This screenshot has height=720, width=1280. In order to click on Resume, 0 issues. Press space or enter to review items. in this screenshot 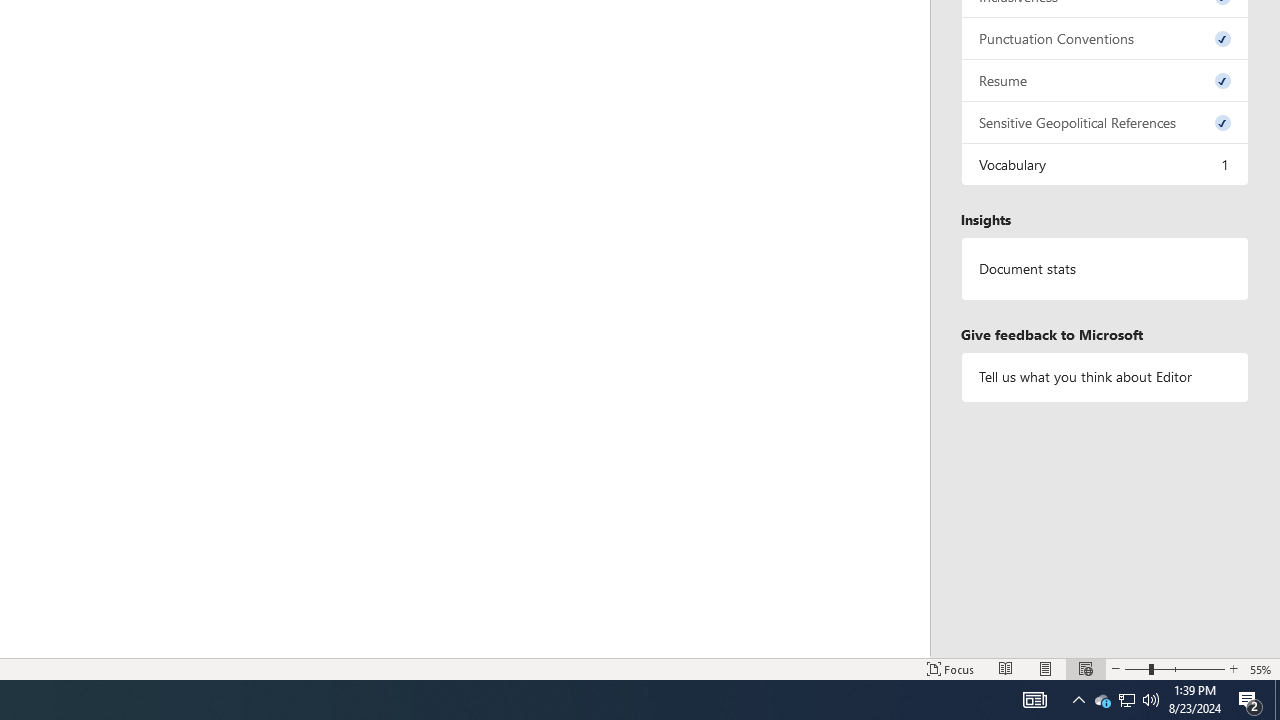, I will do `click(1105, 80)`.